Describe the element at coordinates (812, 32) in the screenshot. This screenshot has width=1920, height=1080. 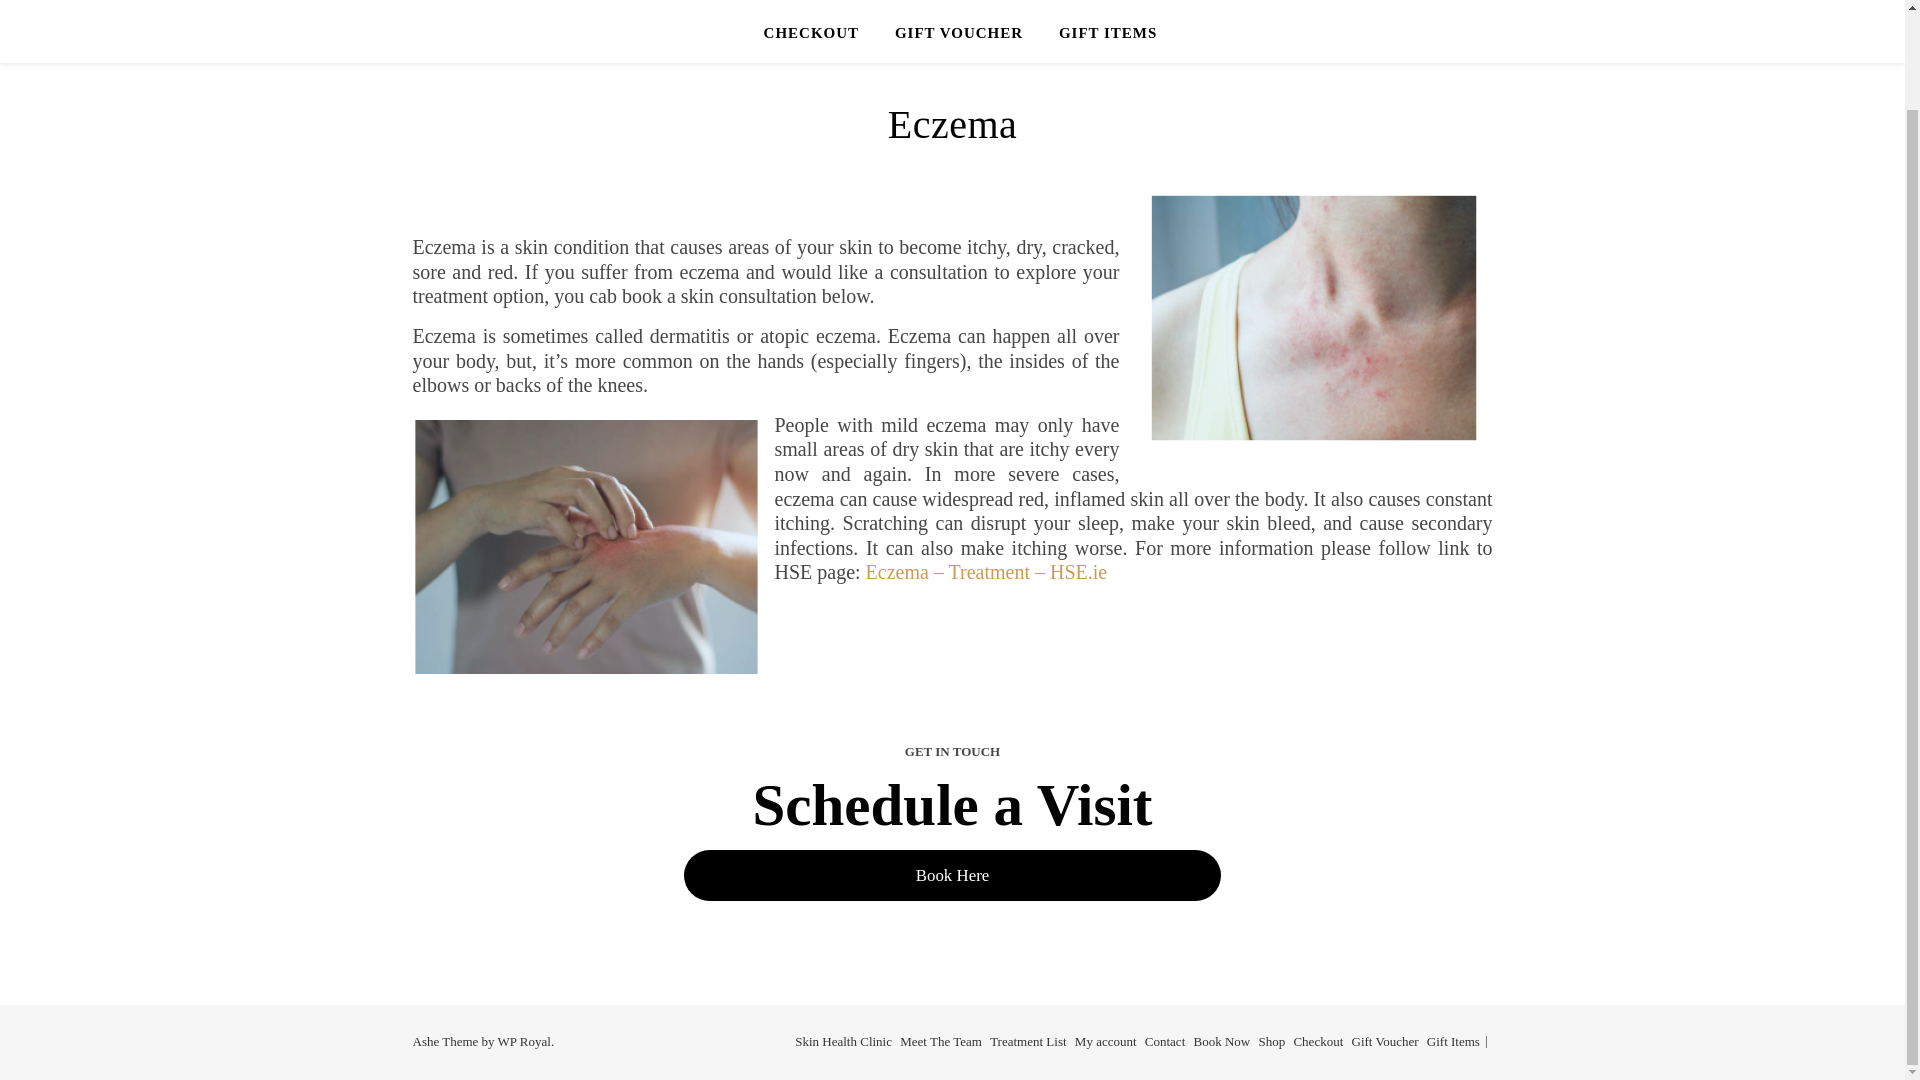
I see `CHECKOUT` at that location.